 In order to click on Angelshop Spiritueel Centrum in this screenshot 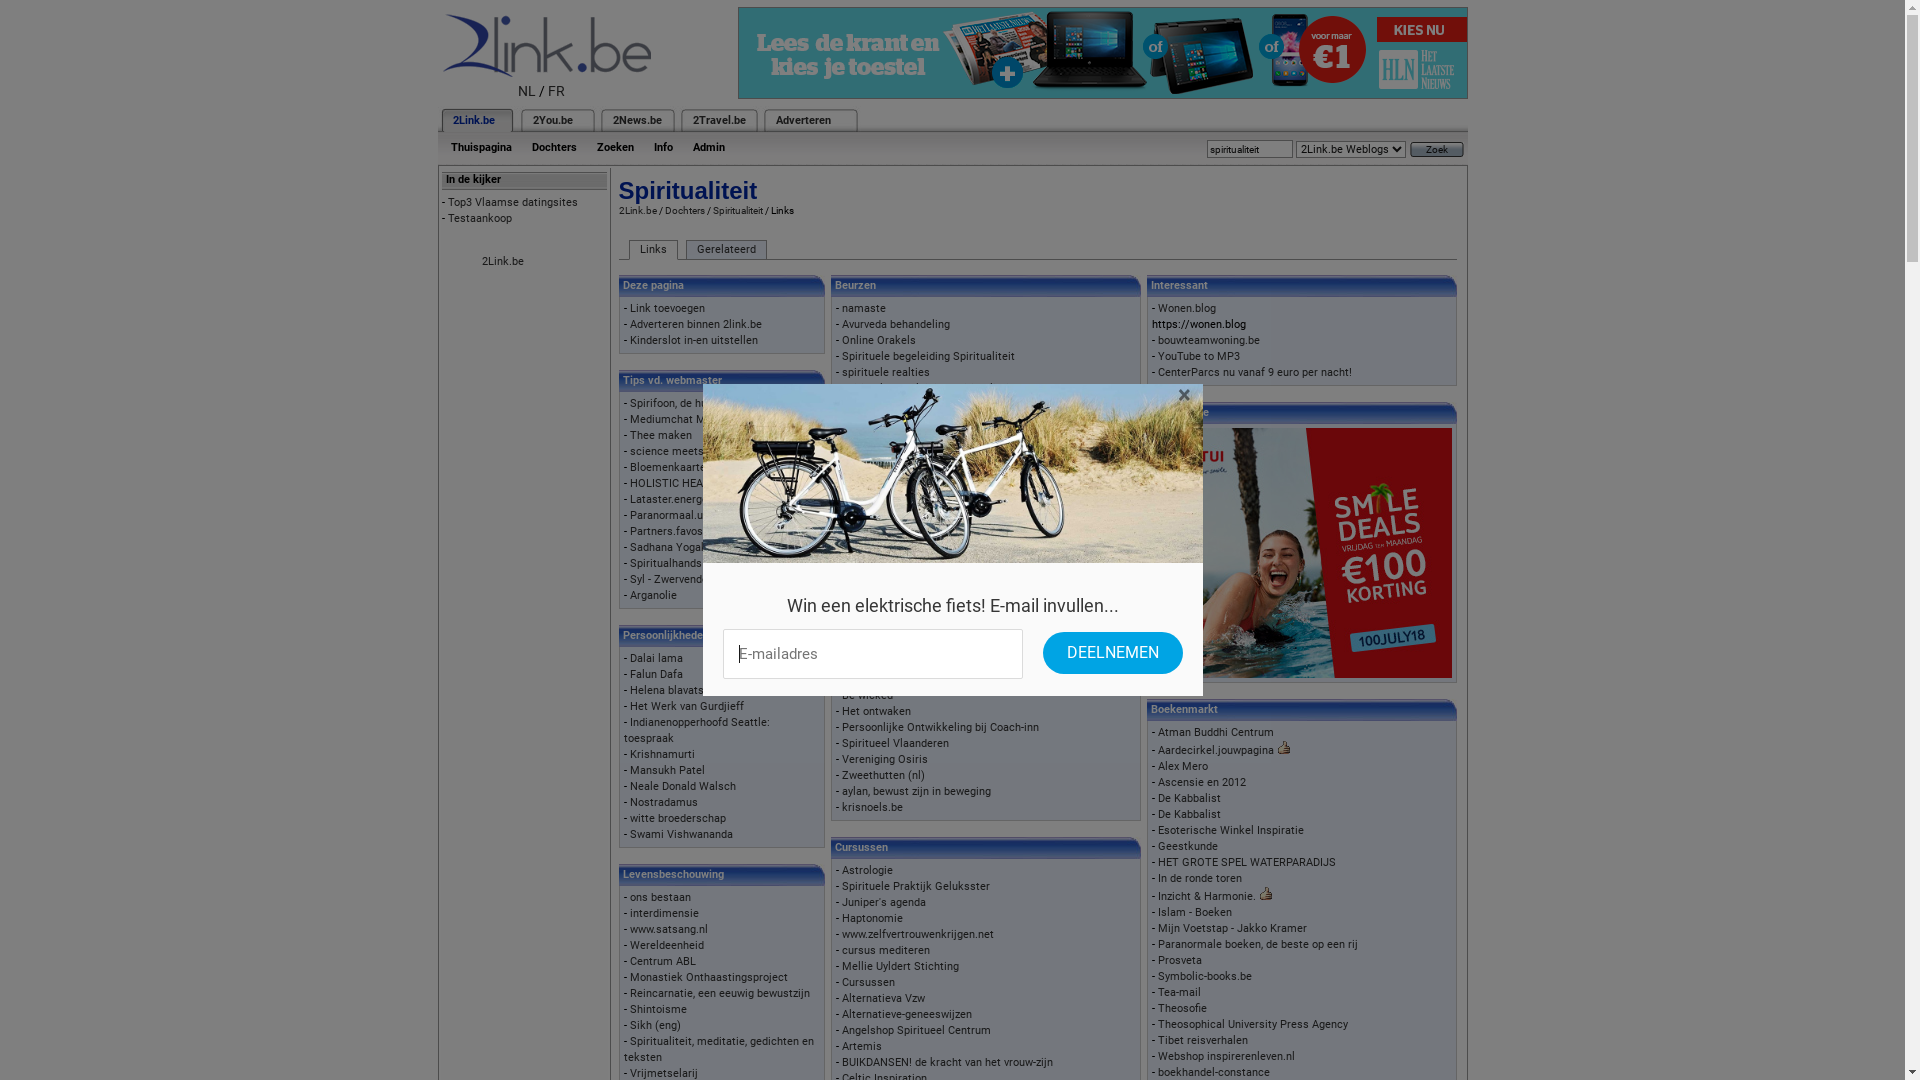, I will do `click(916, 1030)`.